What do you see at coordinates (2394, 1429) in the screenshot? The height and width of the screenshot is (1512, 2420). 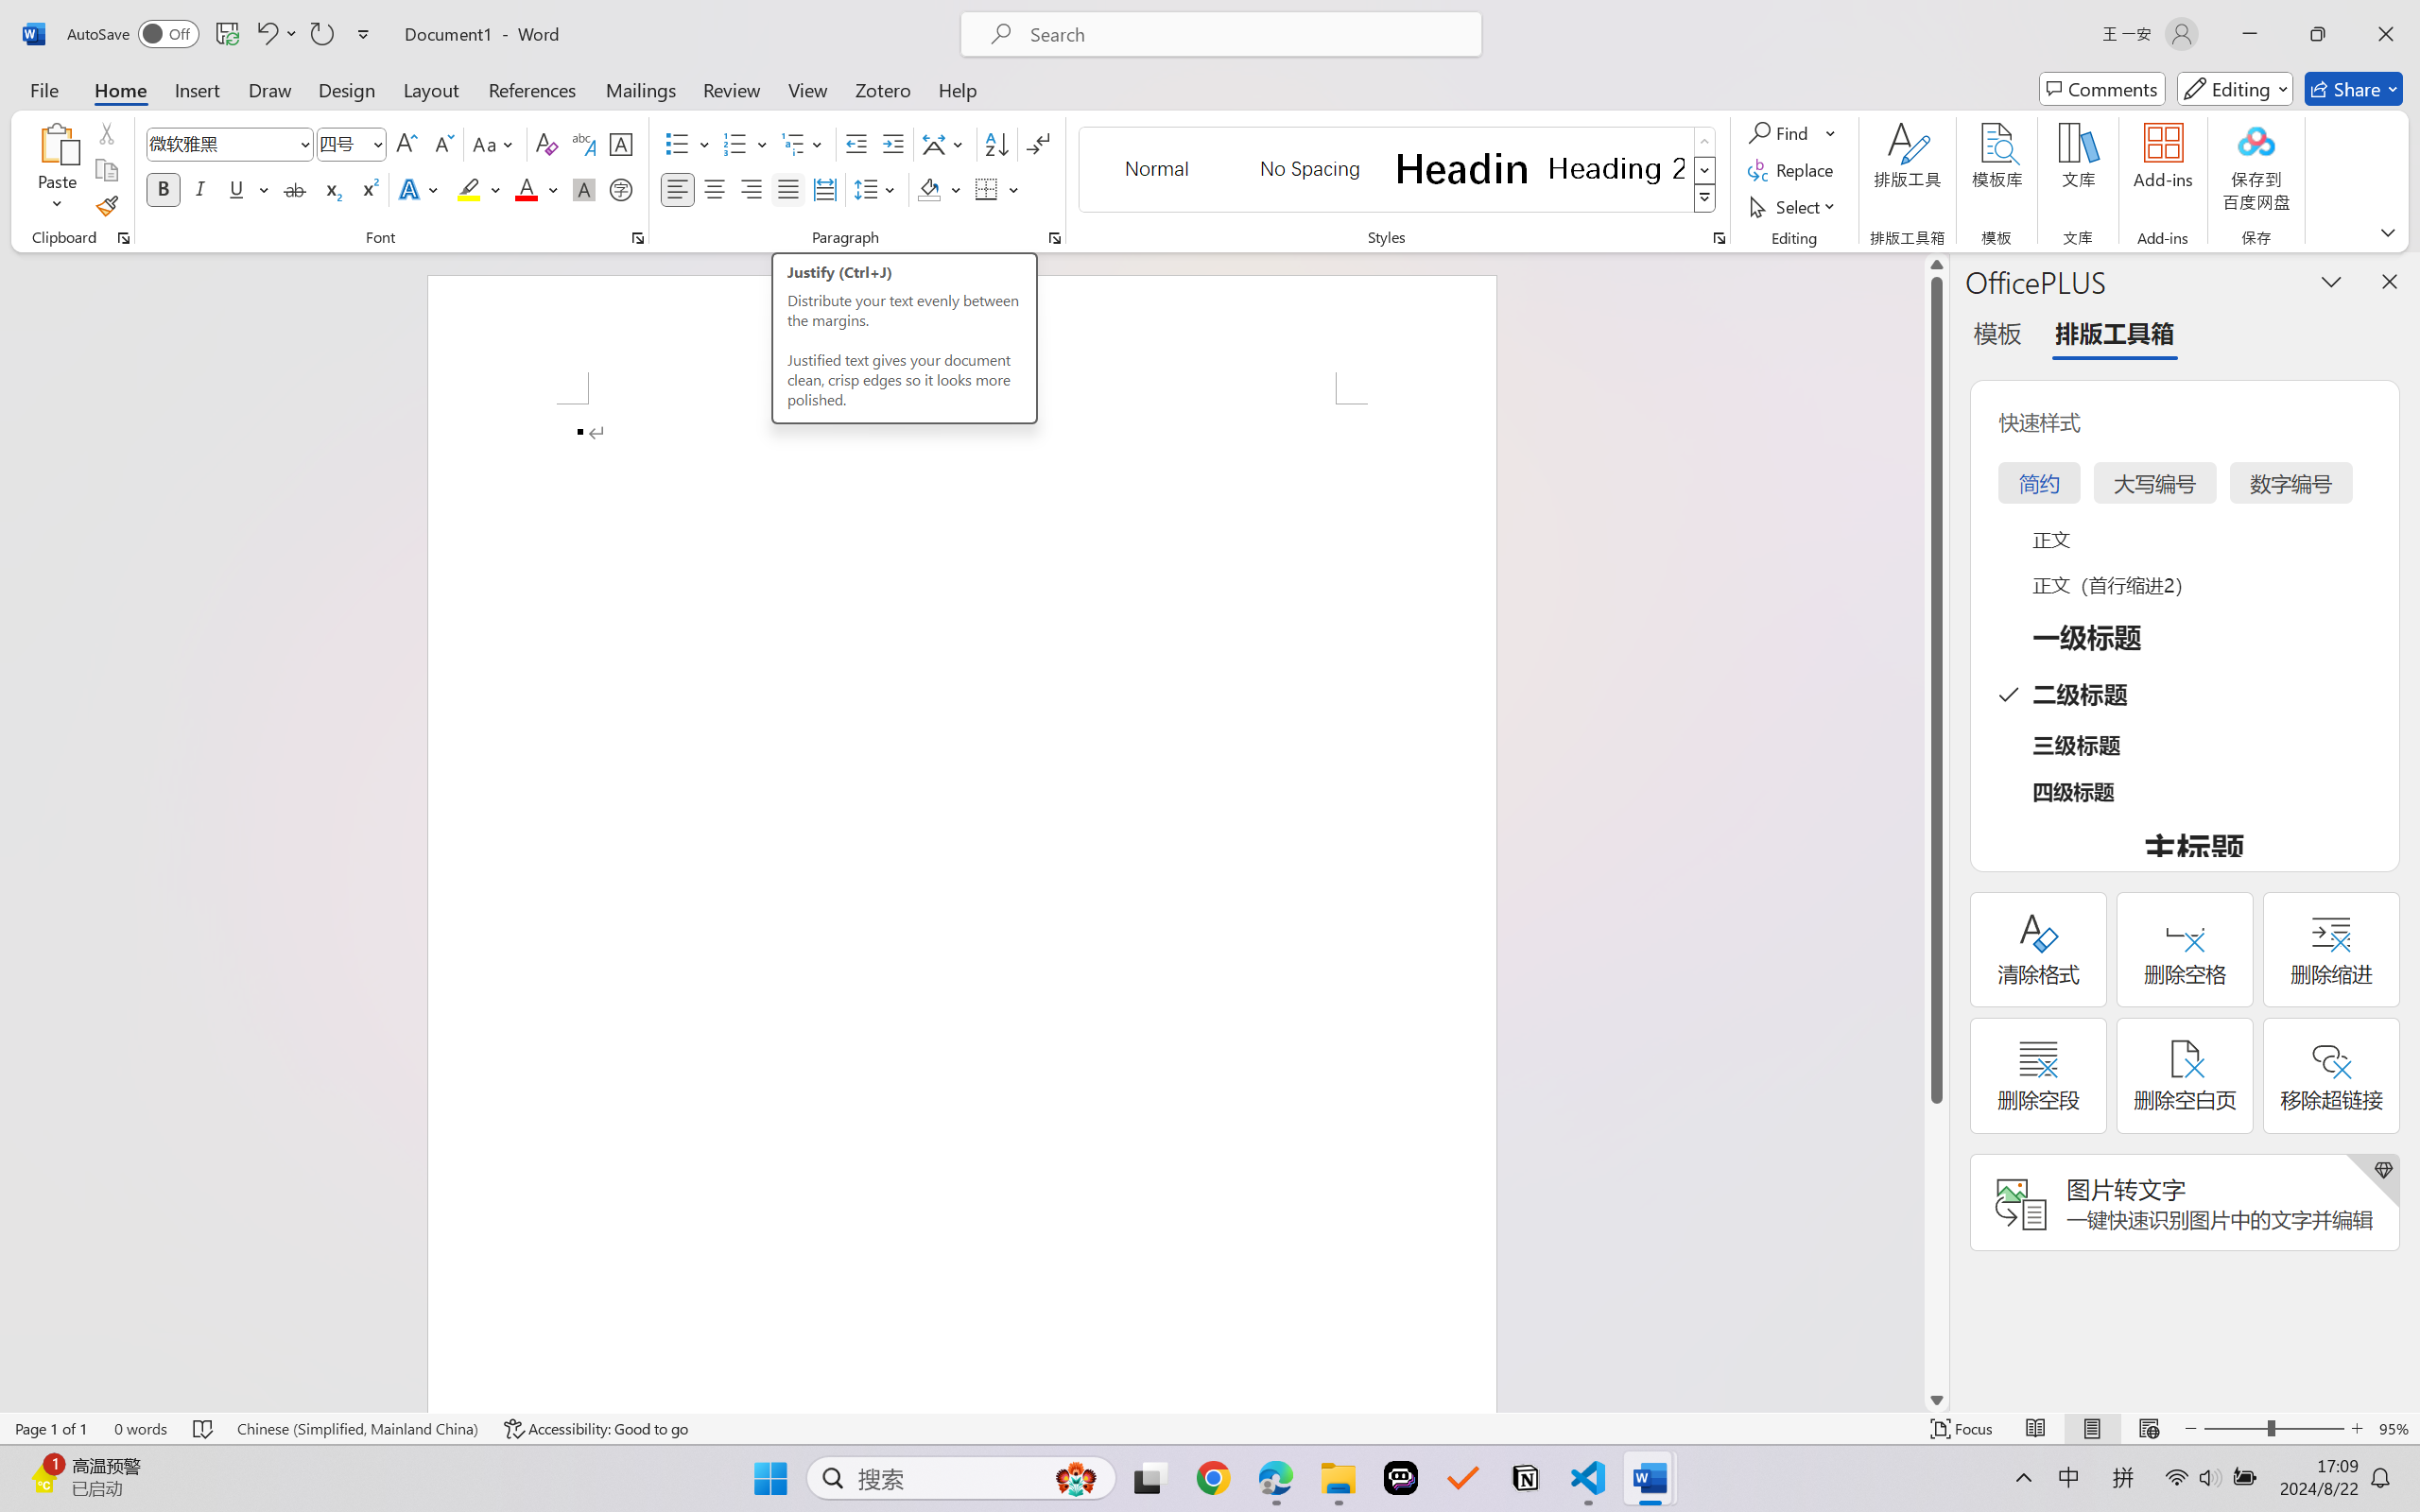 I see `Zoom 95%` at bounding box center [2394, 1429].